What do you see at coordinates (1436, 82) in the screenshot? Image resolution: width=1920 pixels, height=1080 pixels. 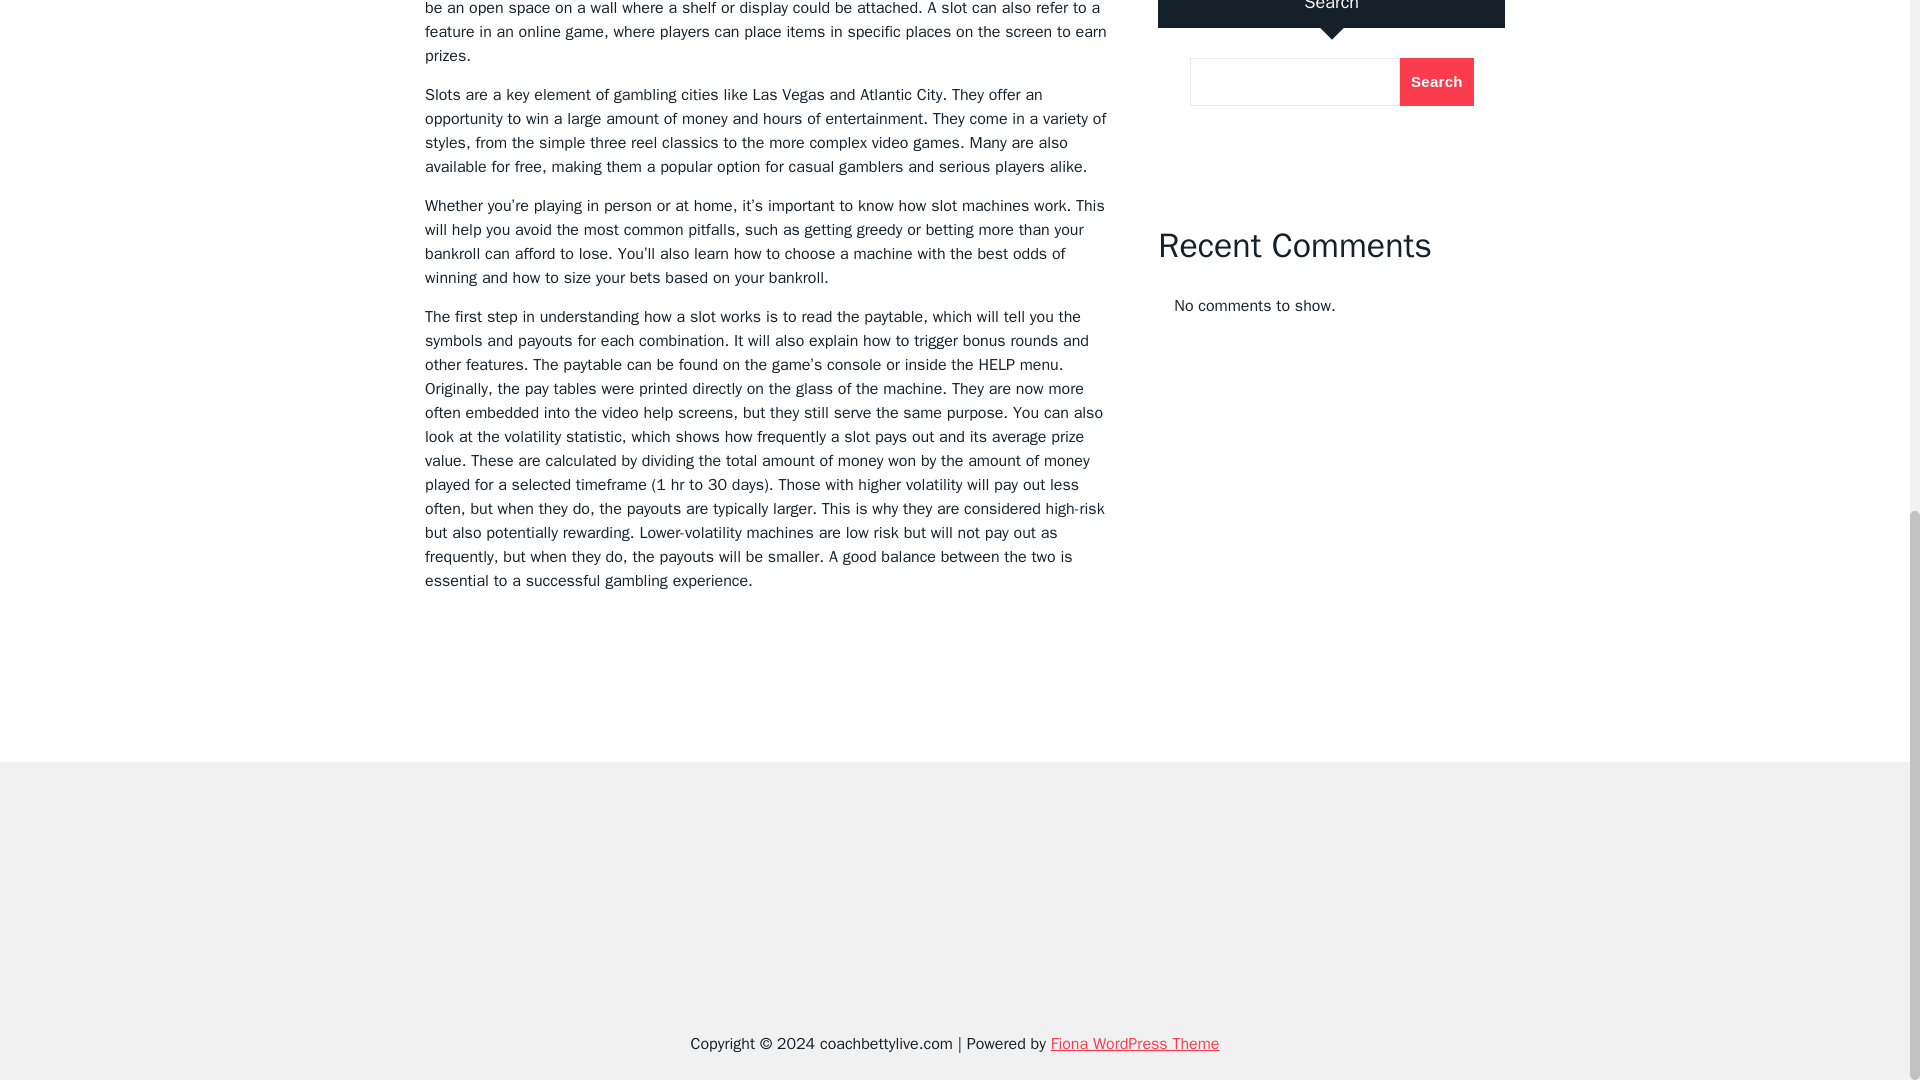 I see `Search` at bounding box center [1436, 82].